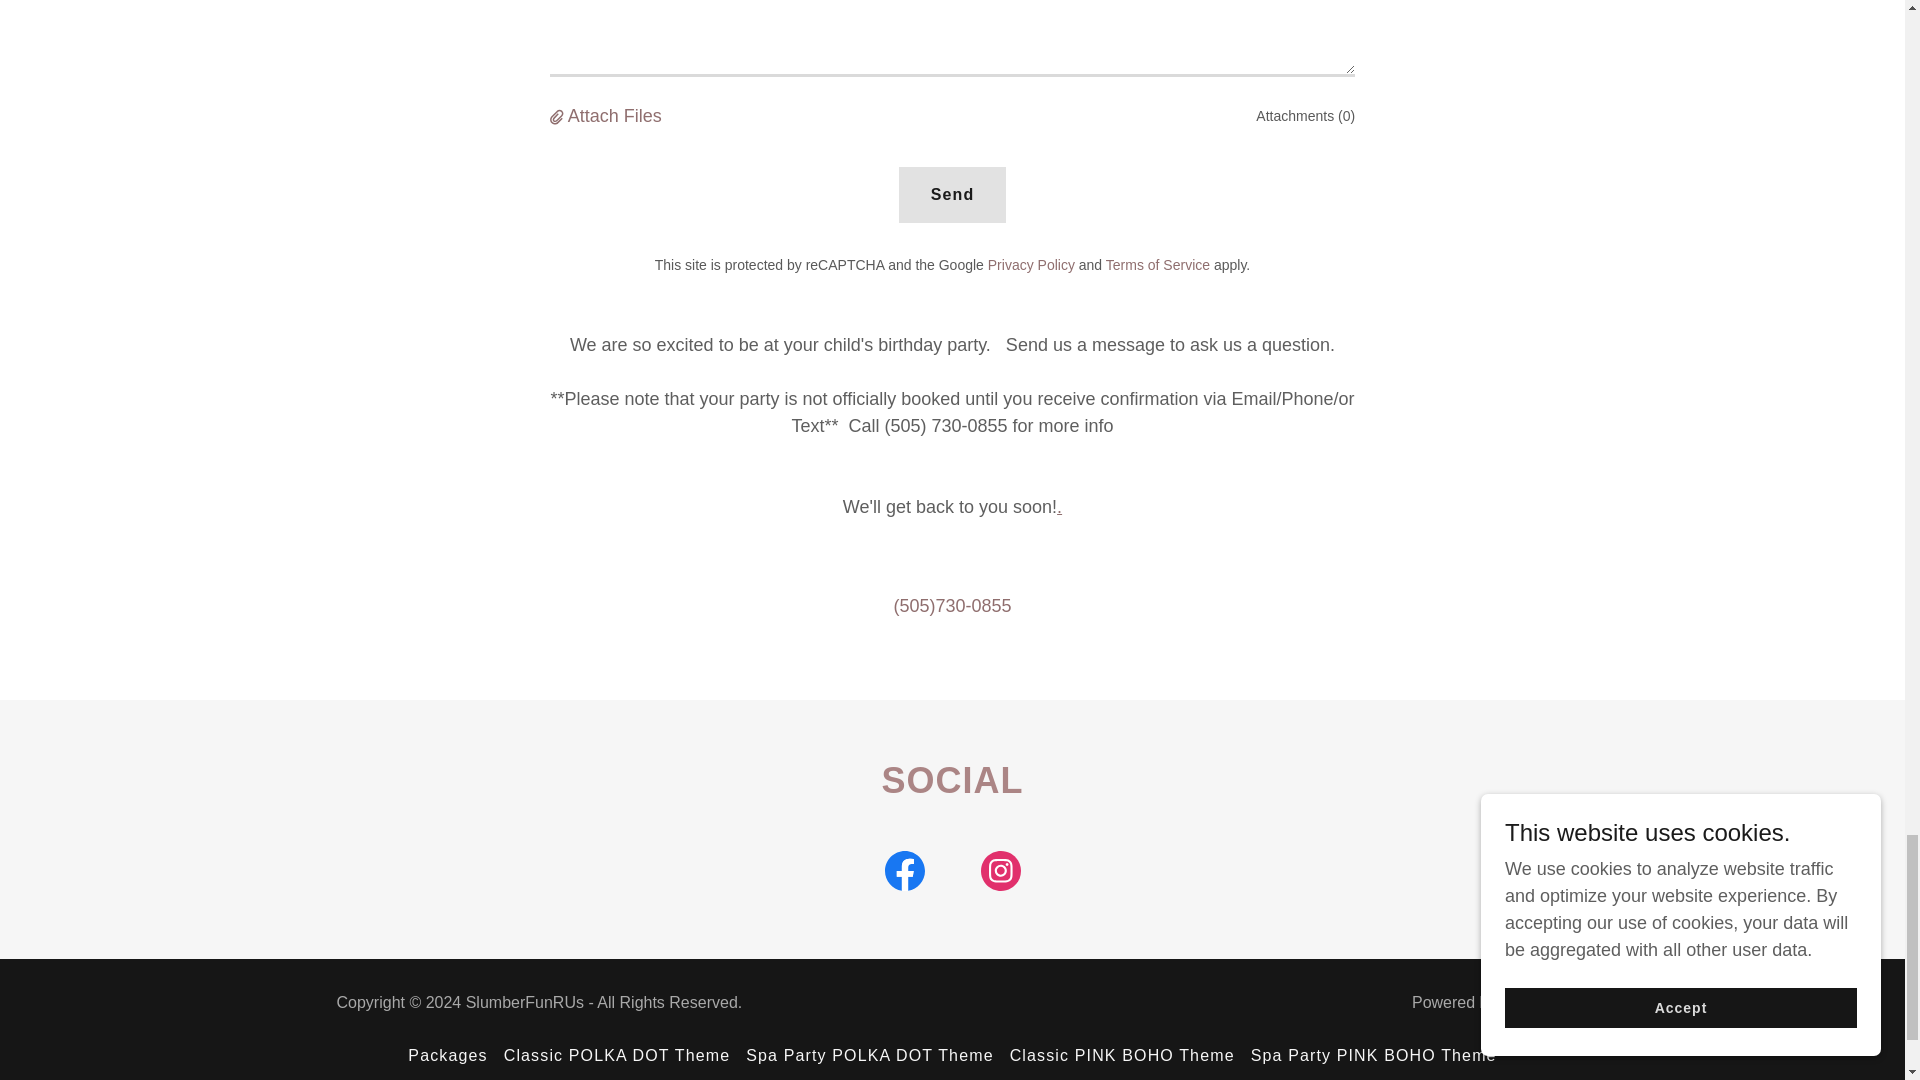 Image resolution: width=1920 pixels, height=1080 pixels. I want to click on Privacy Policy, so click(1032, 265).